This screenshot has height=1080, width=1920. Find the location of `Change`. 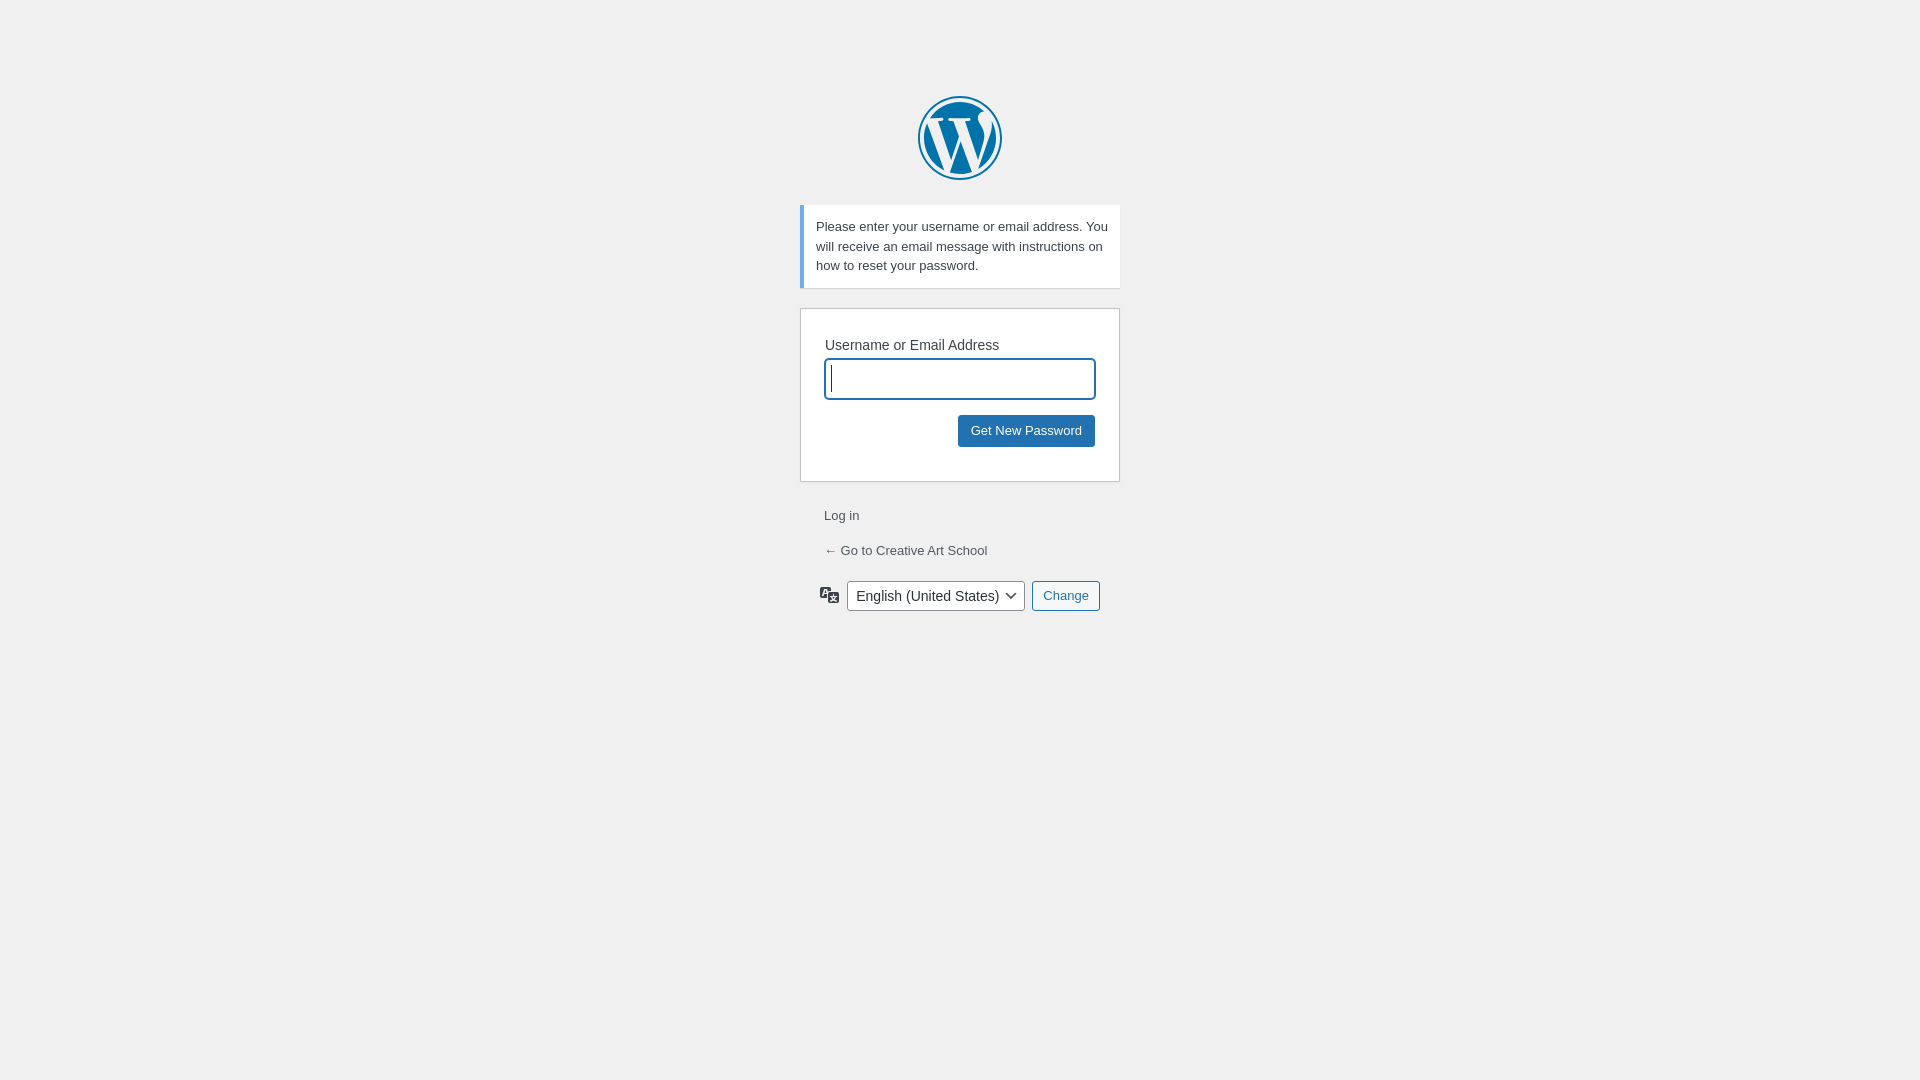

Change is located at coordinates (1066, 595).